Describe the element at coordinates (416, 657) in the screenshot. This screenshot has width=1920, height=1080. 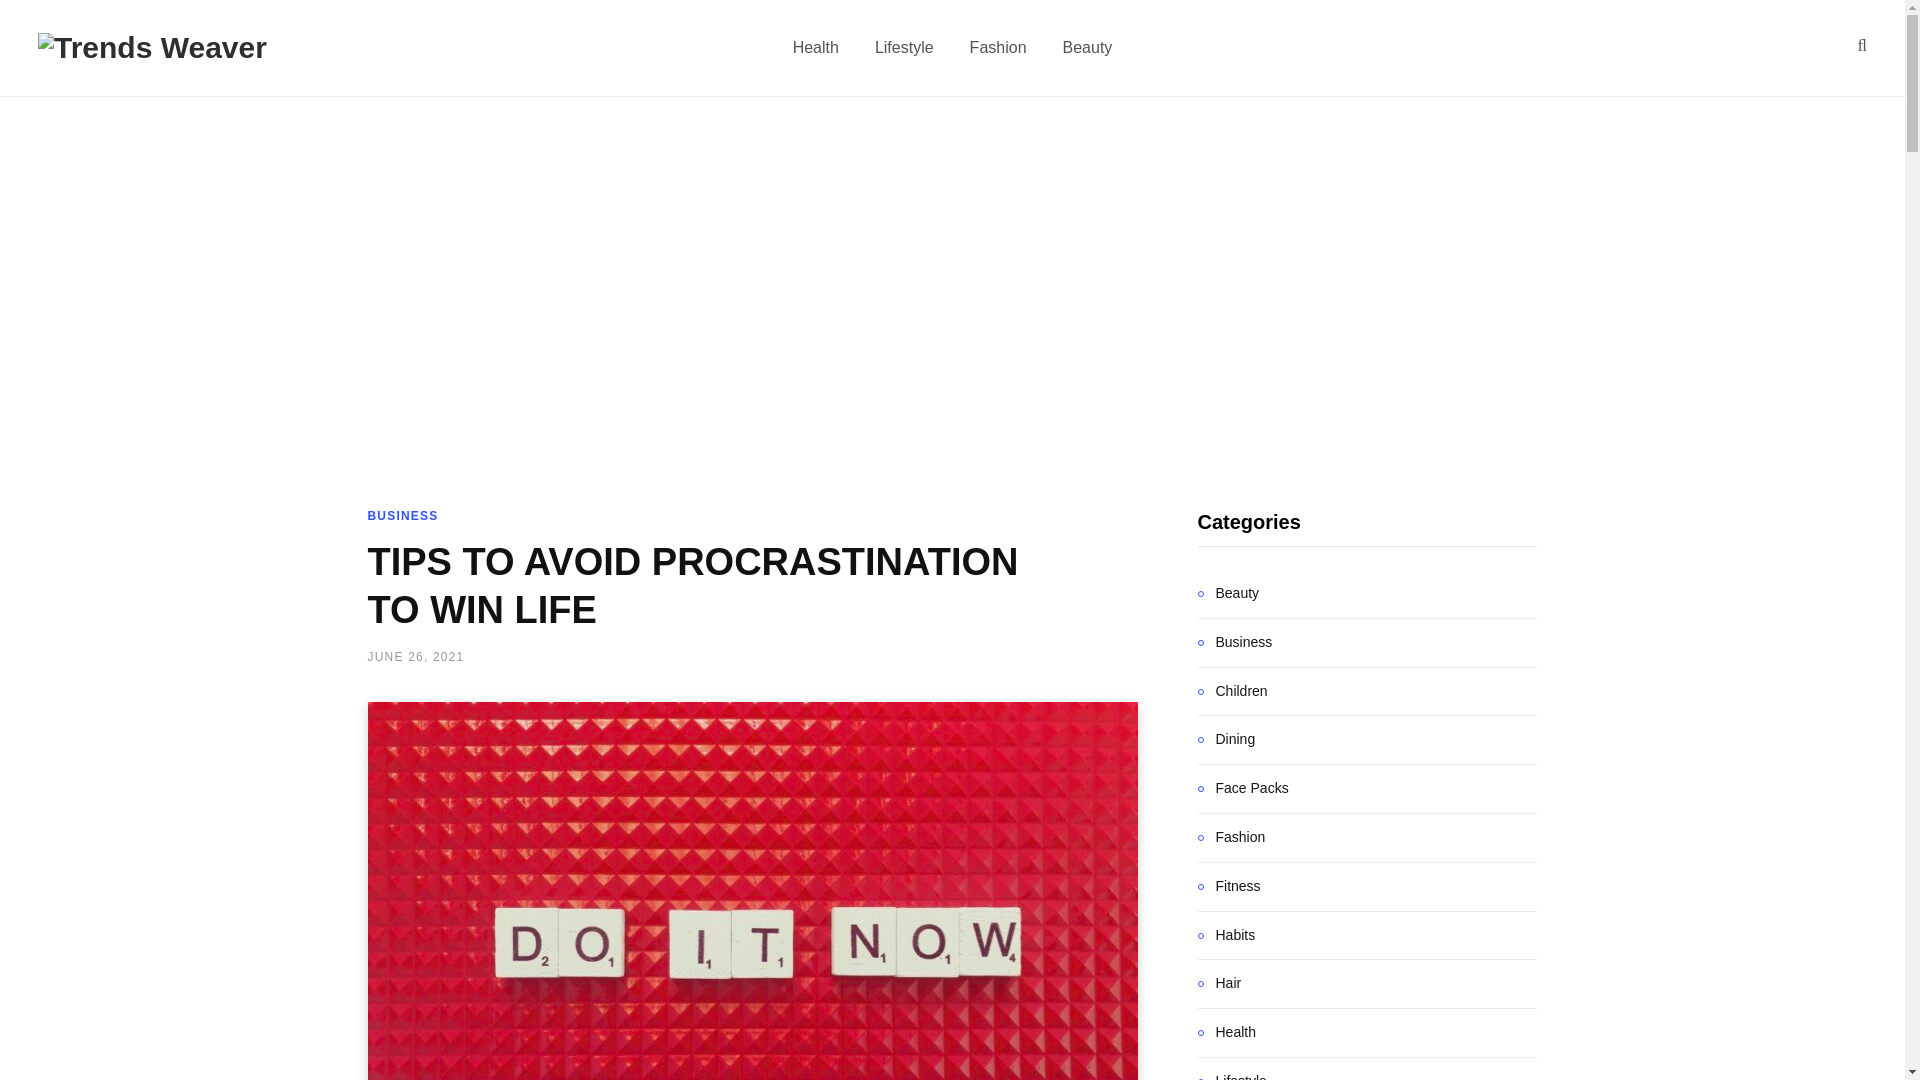
I see `JUNE 26, 2021` at that location.